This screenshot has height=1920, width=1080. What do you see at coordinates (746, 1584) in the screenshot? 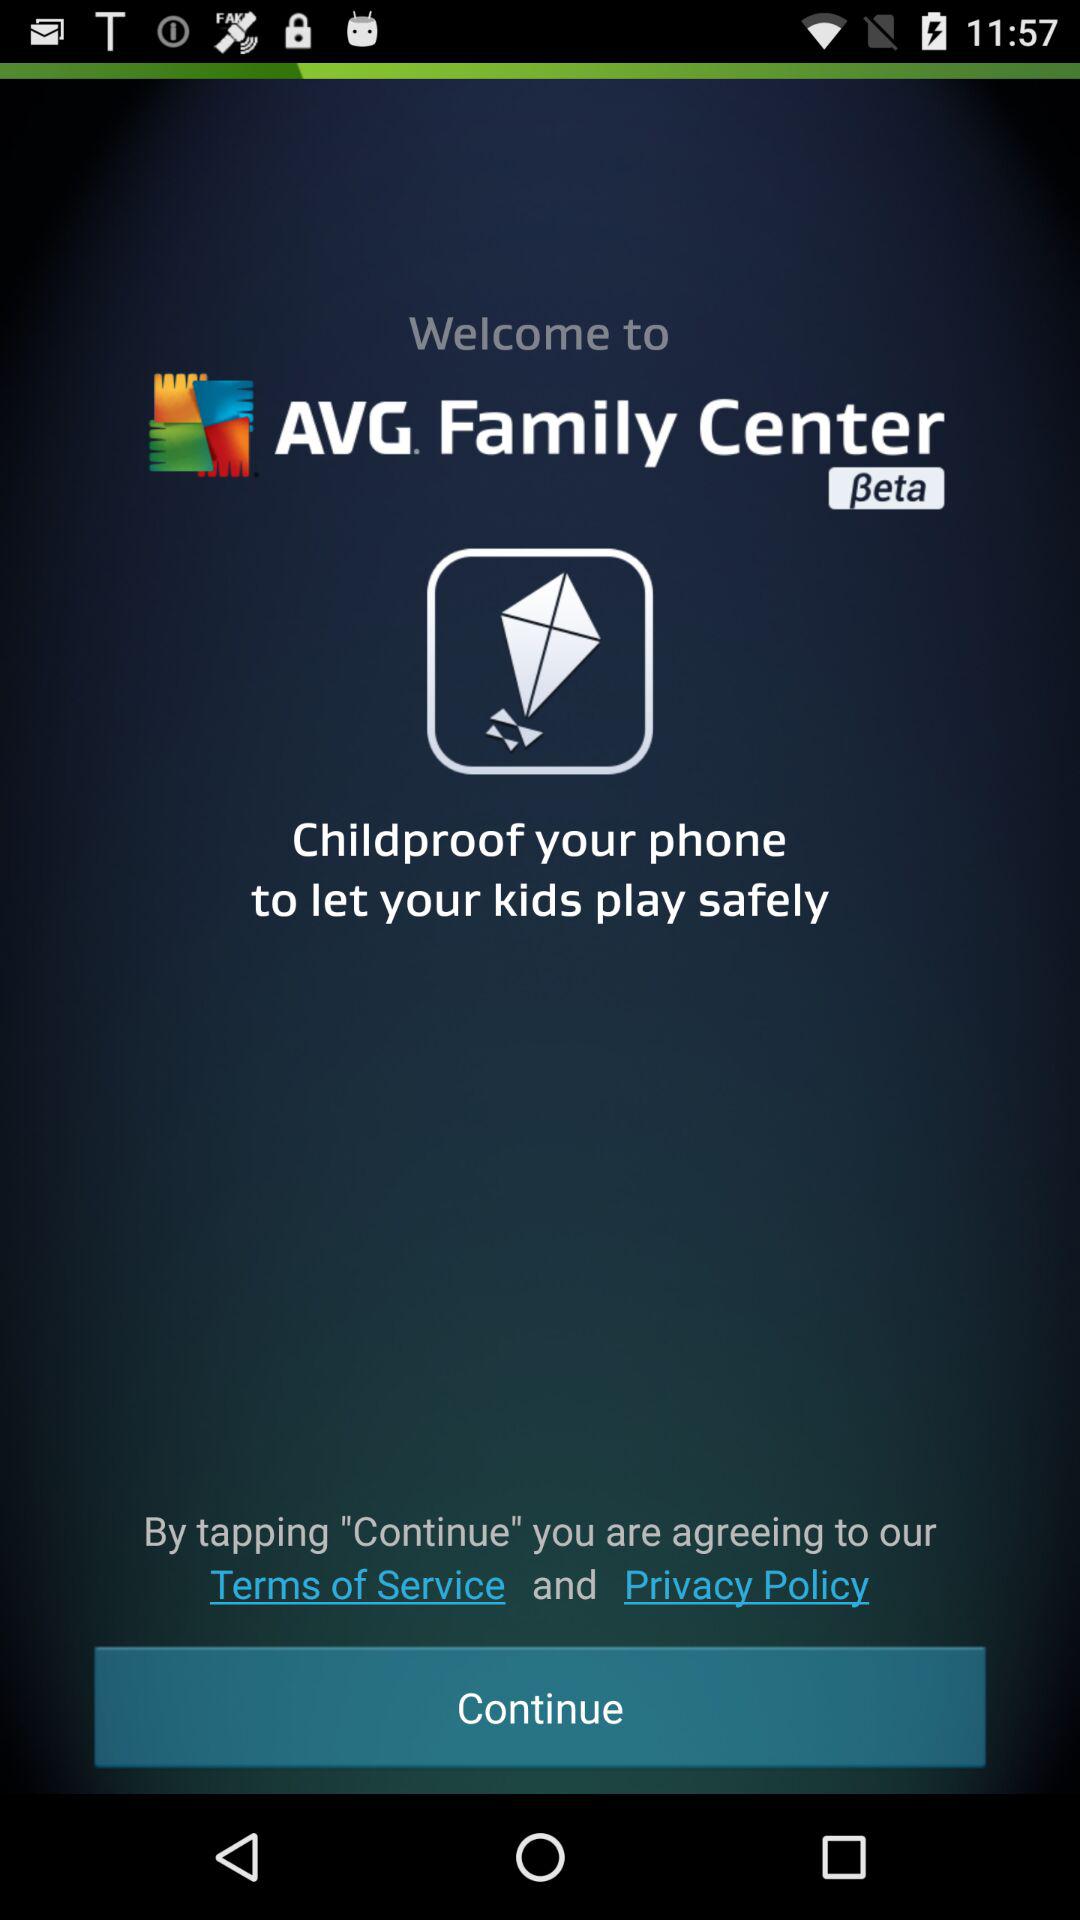
I see `press the item at the bottom right corner` at bounding box center [746, 1584].